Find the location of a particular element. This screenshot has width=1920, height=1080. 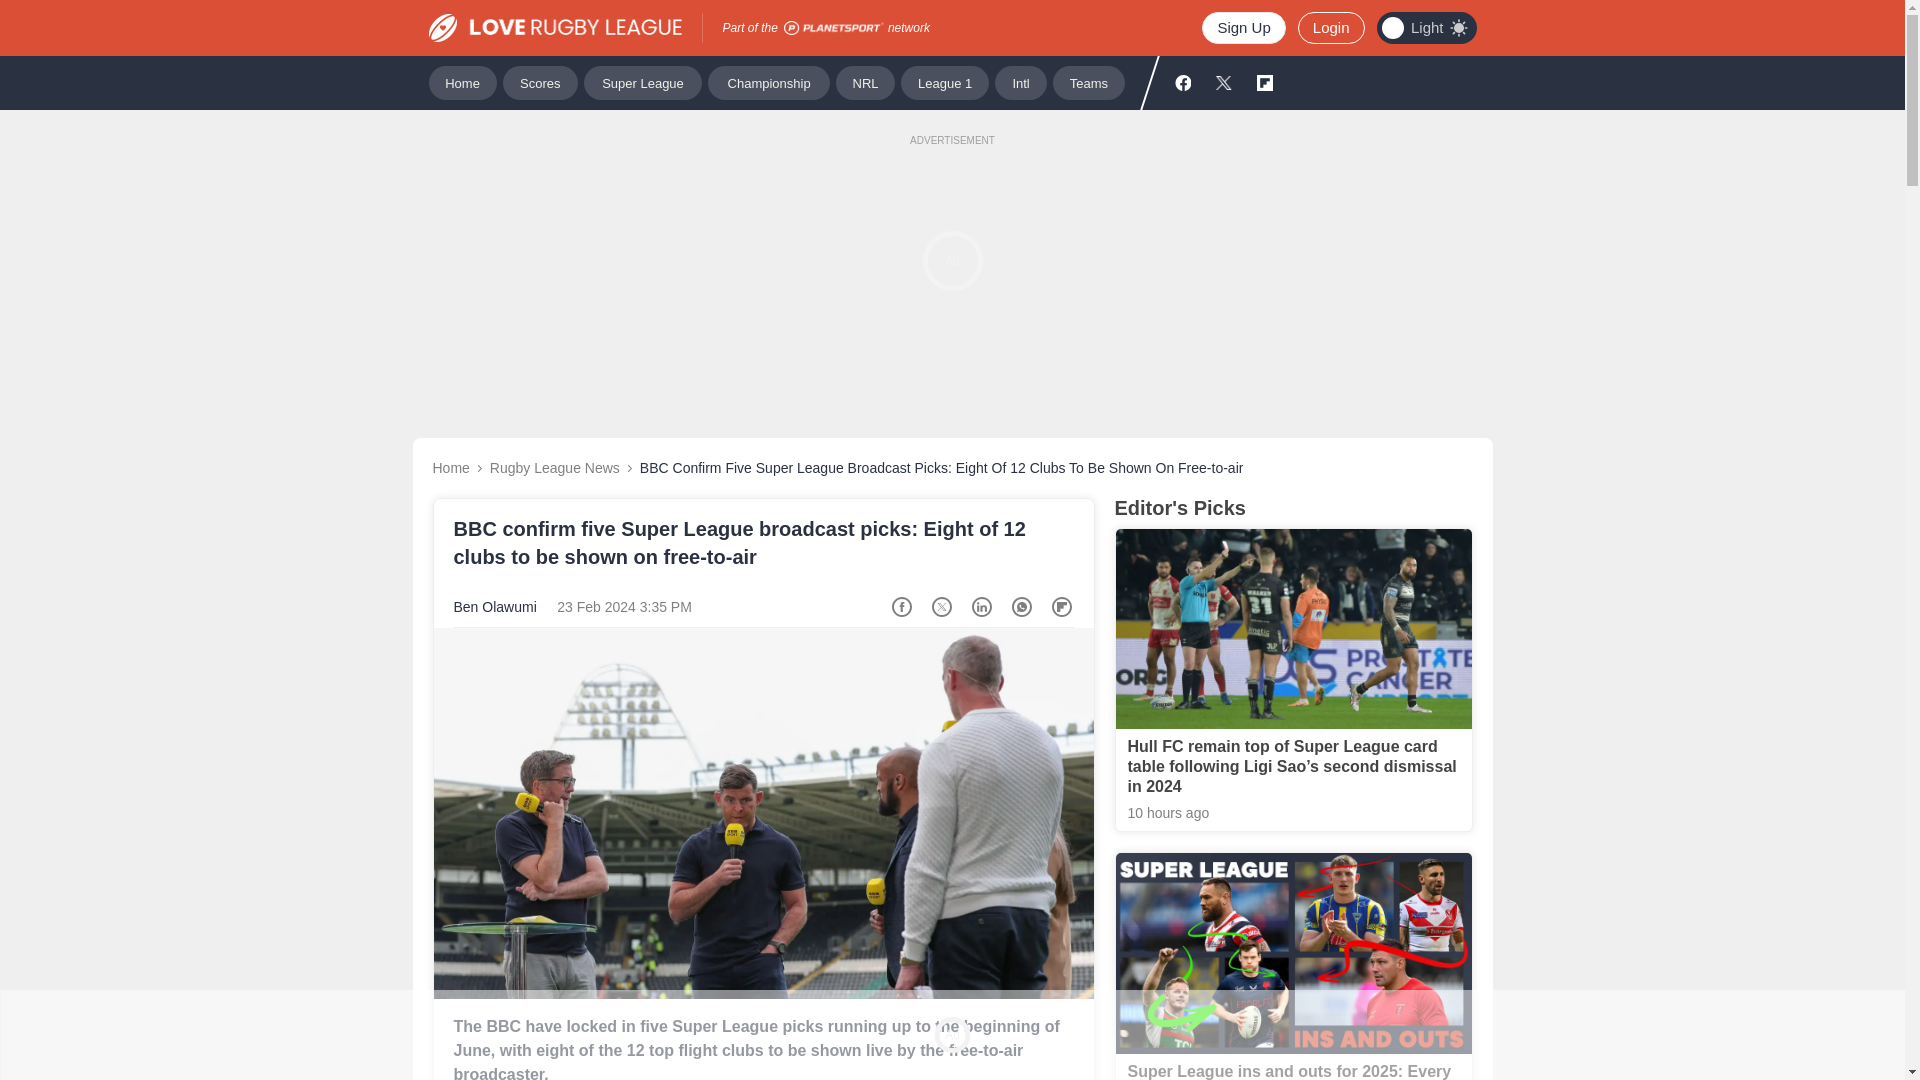

Championship is located at coordinates (768, 82).